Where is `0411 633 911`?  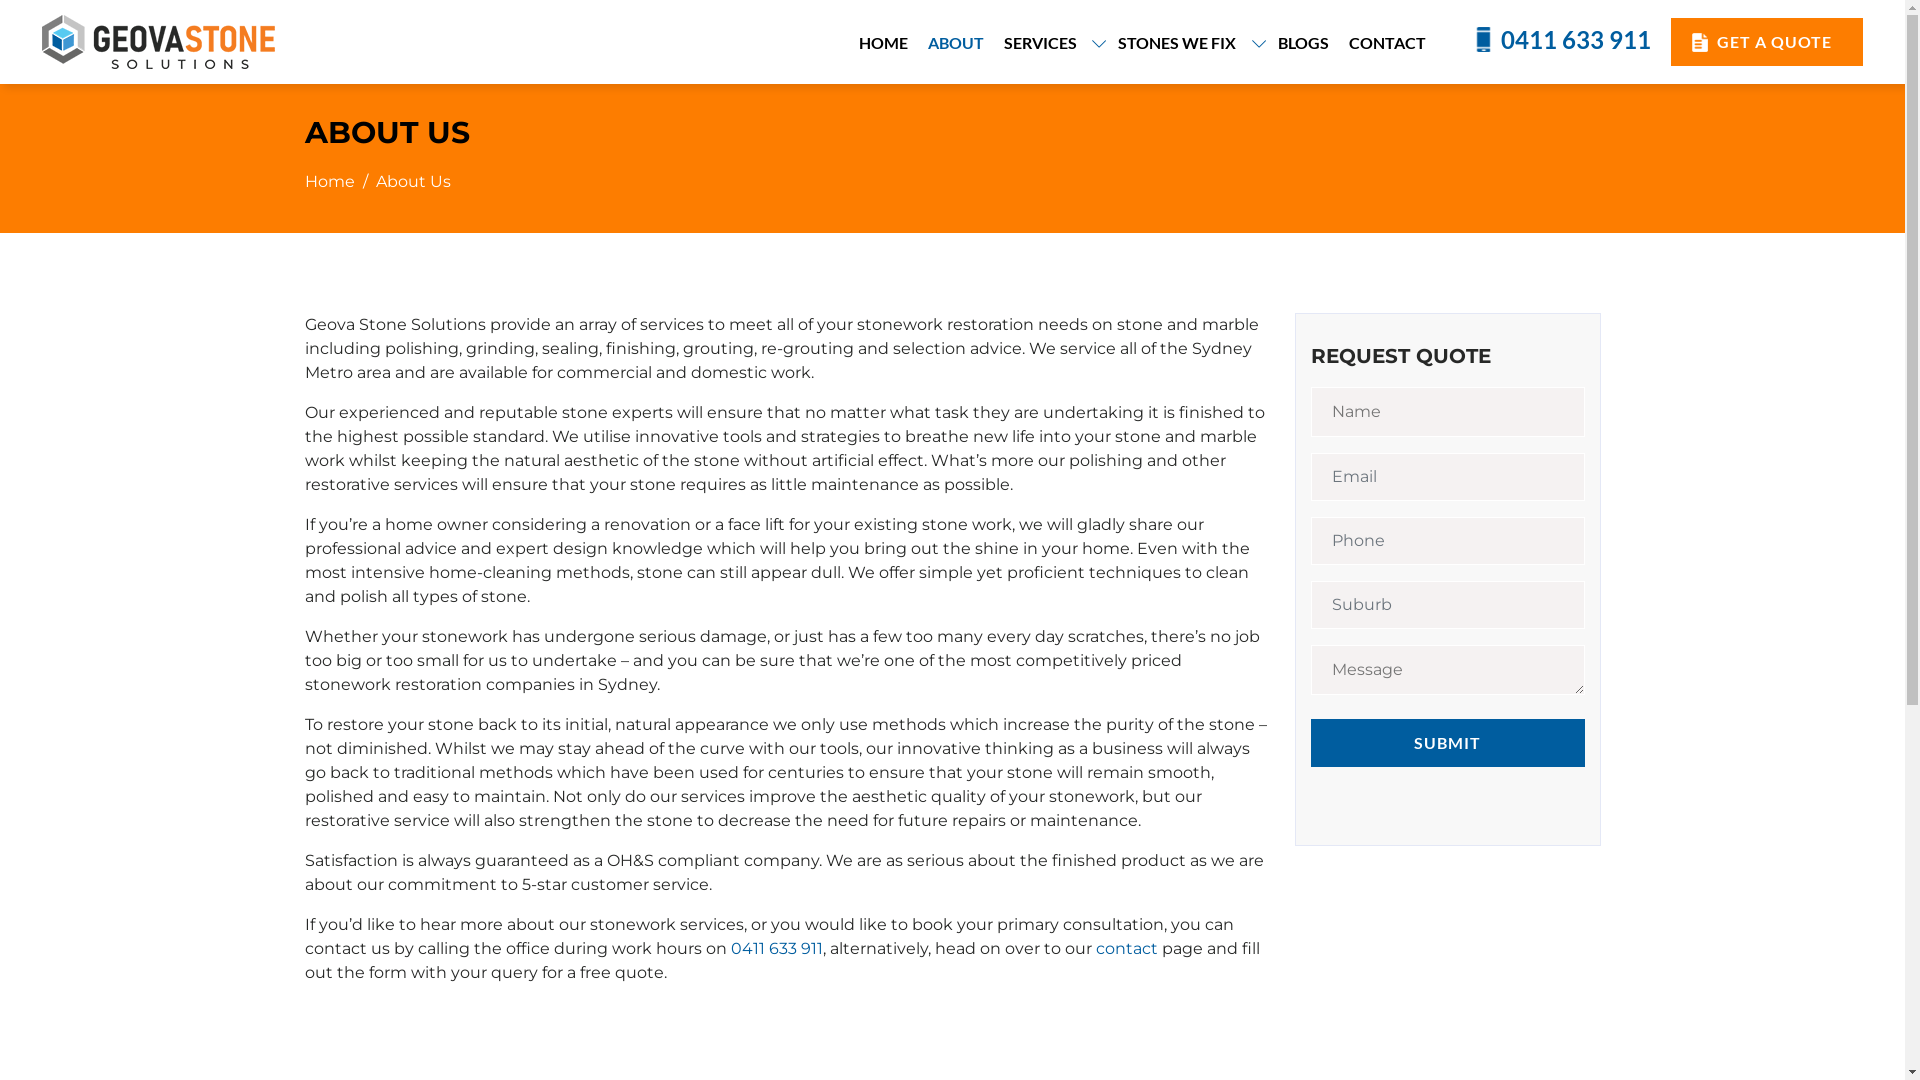
0411 633 911 is located at coordinates (776, 948).